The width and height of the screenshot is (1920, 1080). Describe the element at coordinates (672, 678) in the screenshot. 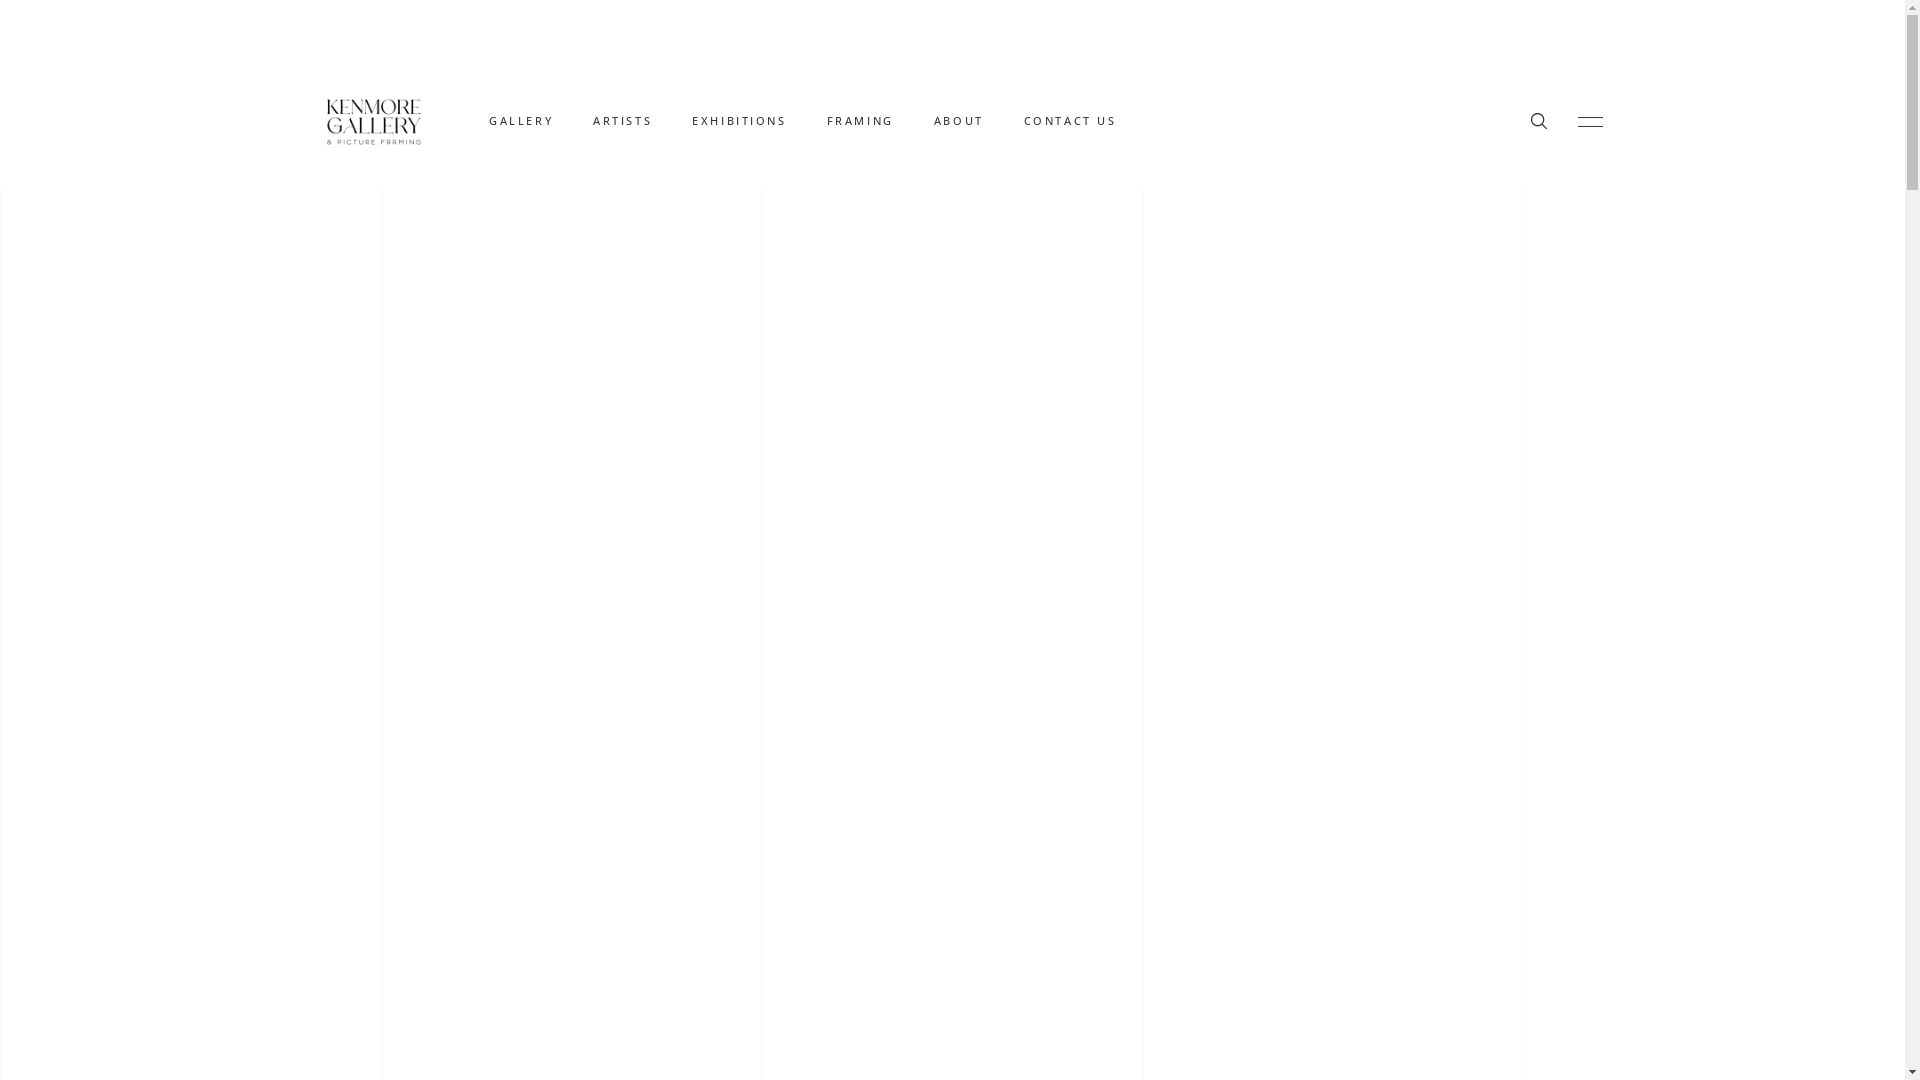

I see `Exhibitions` at that location.